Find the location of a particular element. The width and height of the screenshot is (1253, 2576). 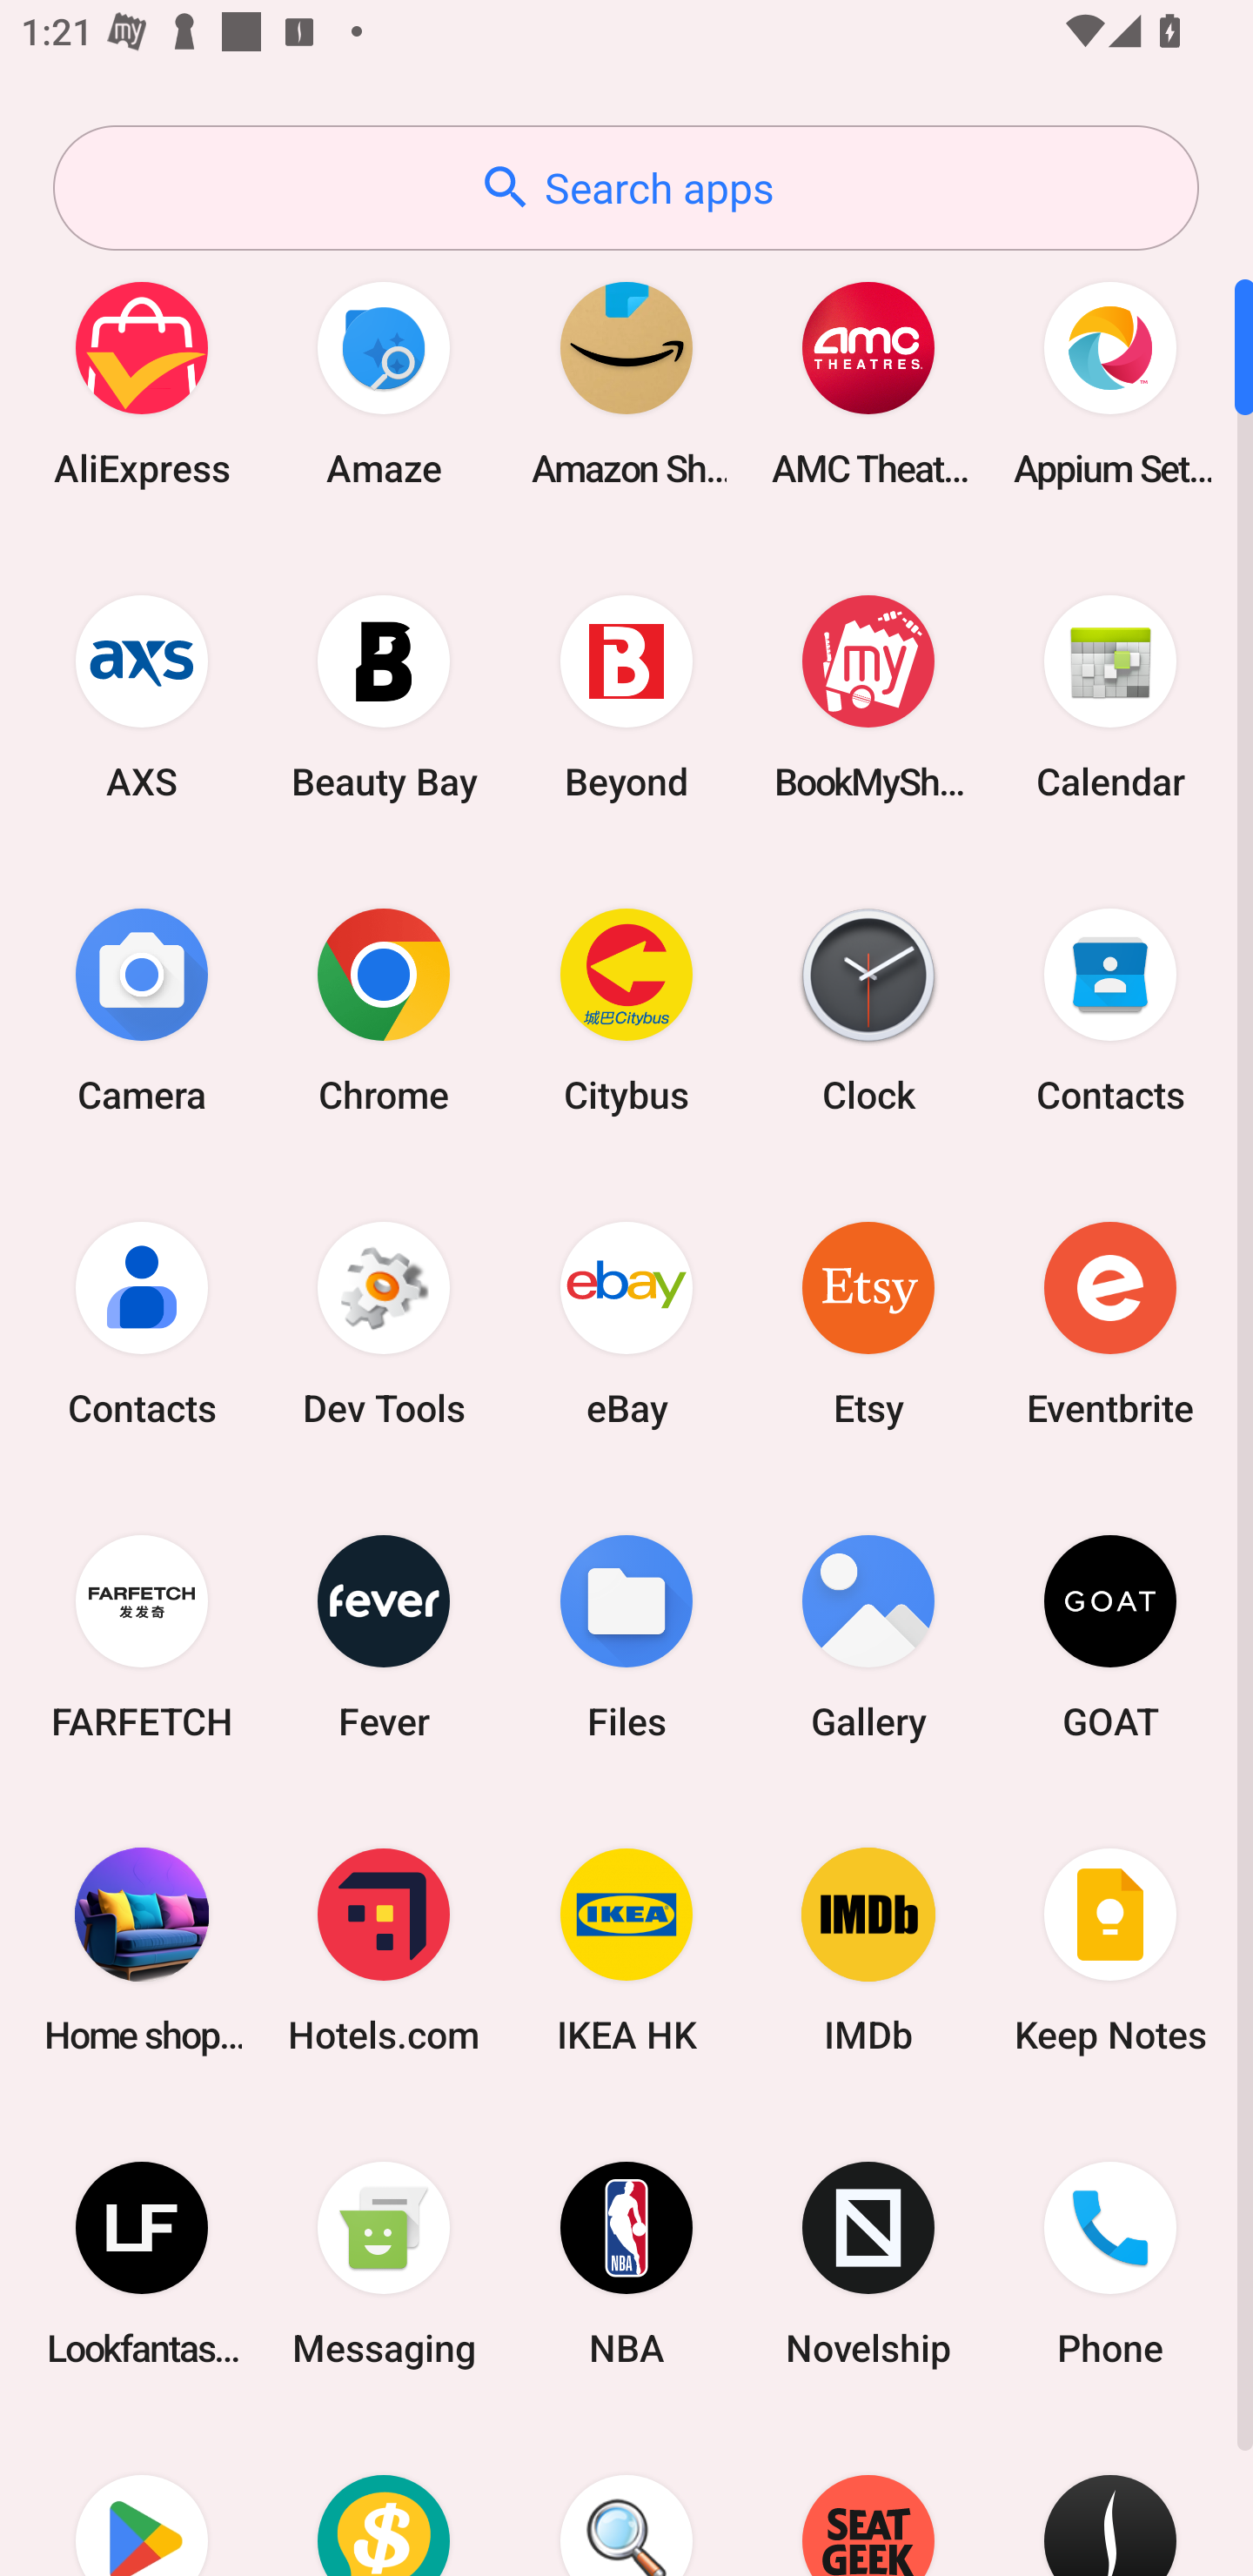

Gallery is located at coordinates (868, 1636).